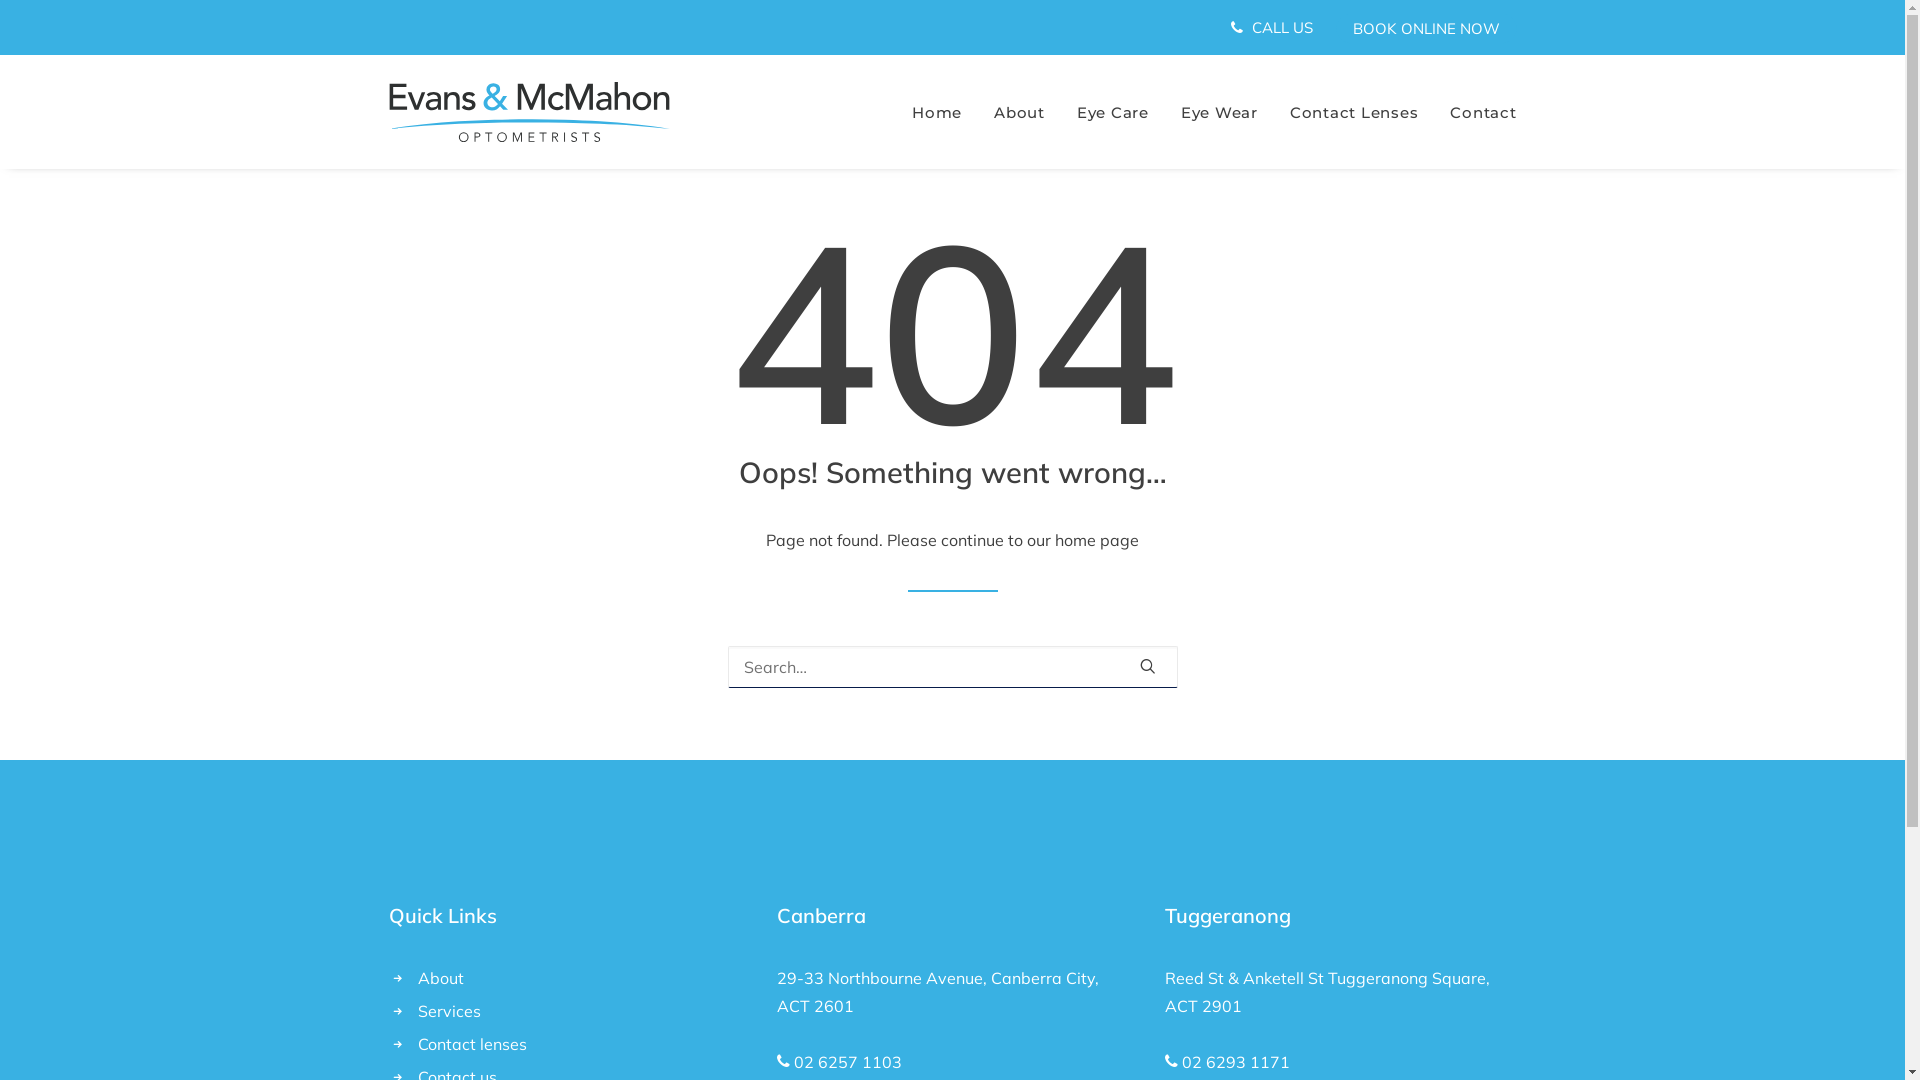 The height and width of the screenshot is (1080, 1920). Describe the element at coordinates (450, 1011) in the screenshot. I see `Services` at that location.